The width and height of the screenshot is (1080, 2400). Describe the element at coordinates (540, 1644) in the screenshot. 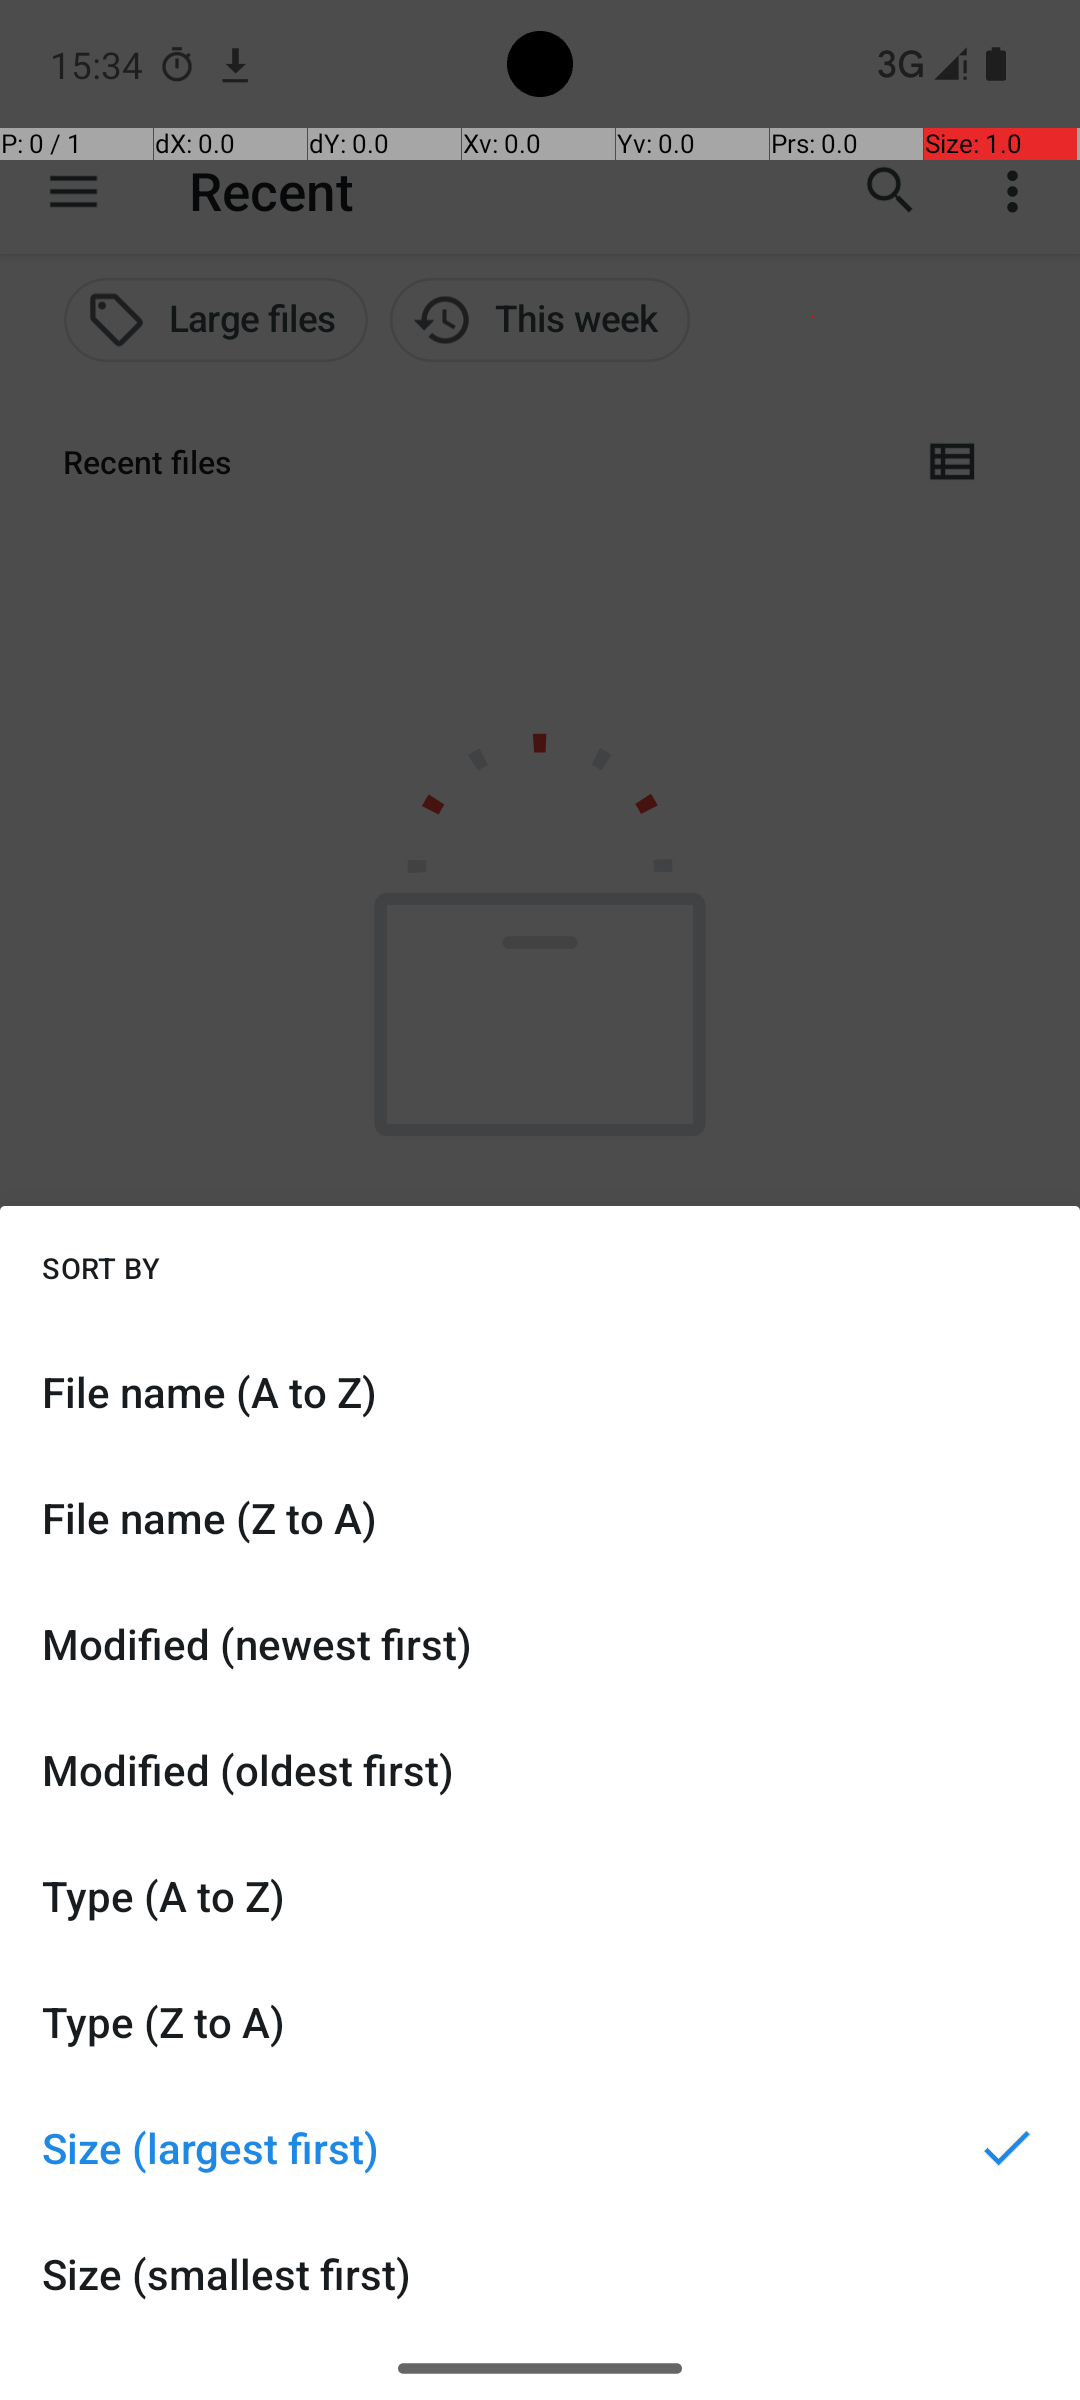

I see `Modified (newest first)` at that location.